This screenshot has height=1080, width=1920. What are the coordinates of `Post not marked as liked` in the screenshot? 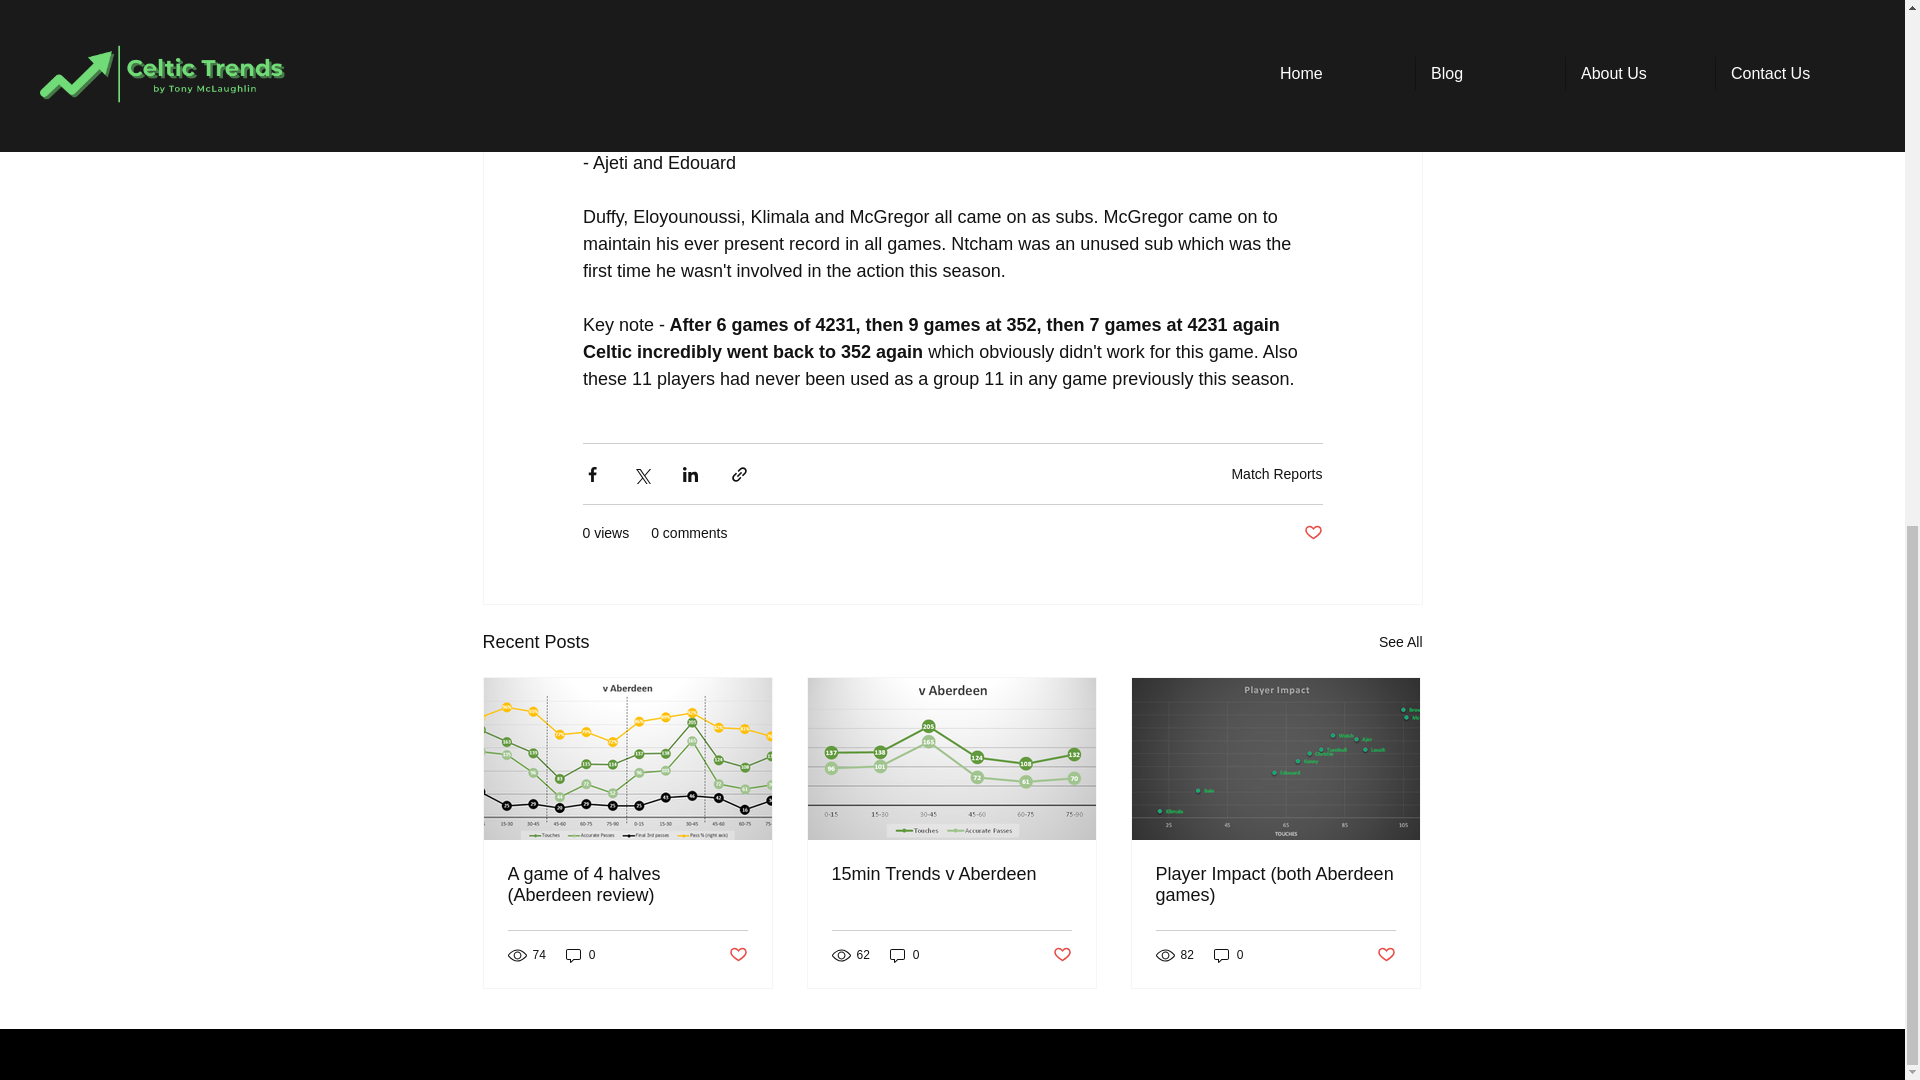 It's located at (1062, 954).